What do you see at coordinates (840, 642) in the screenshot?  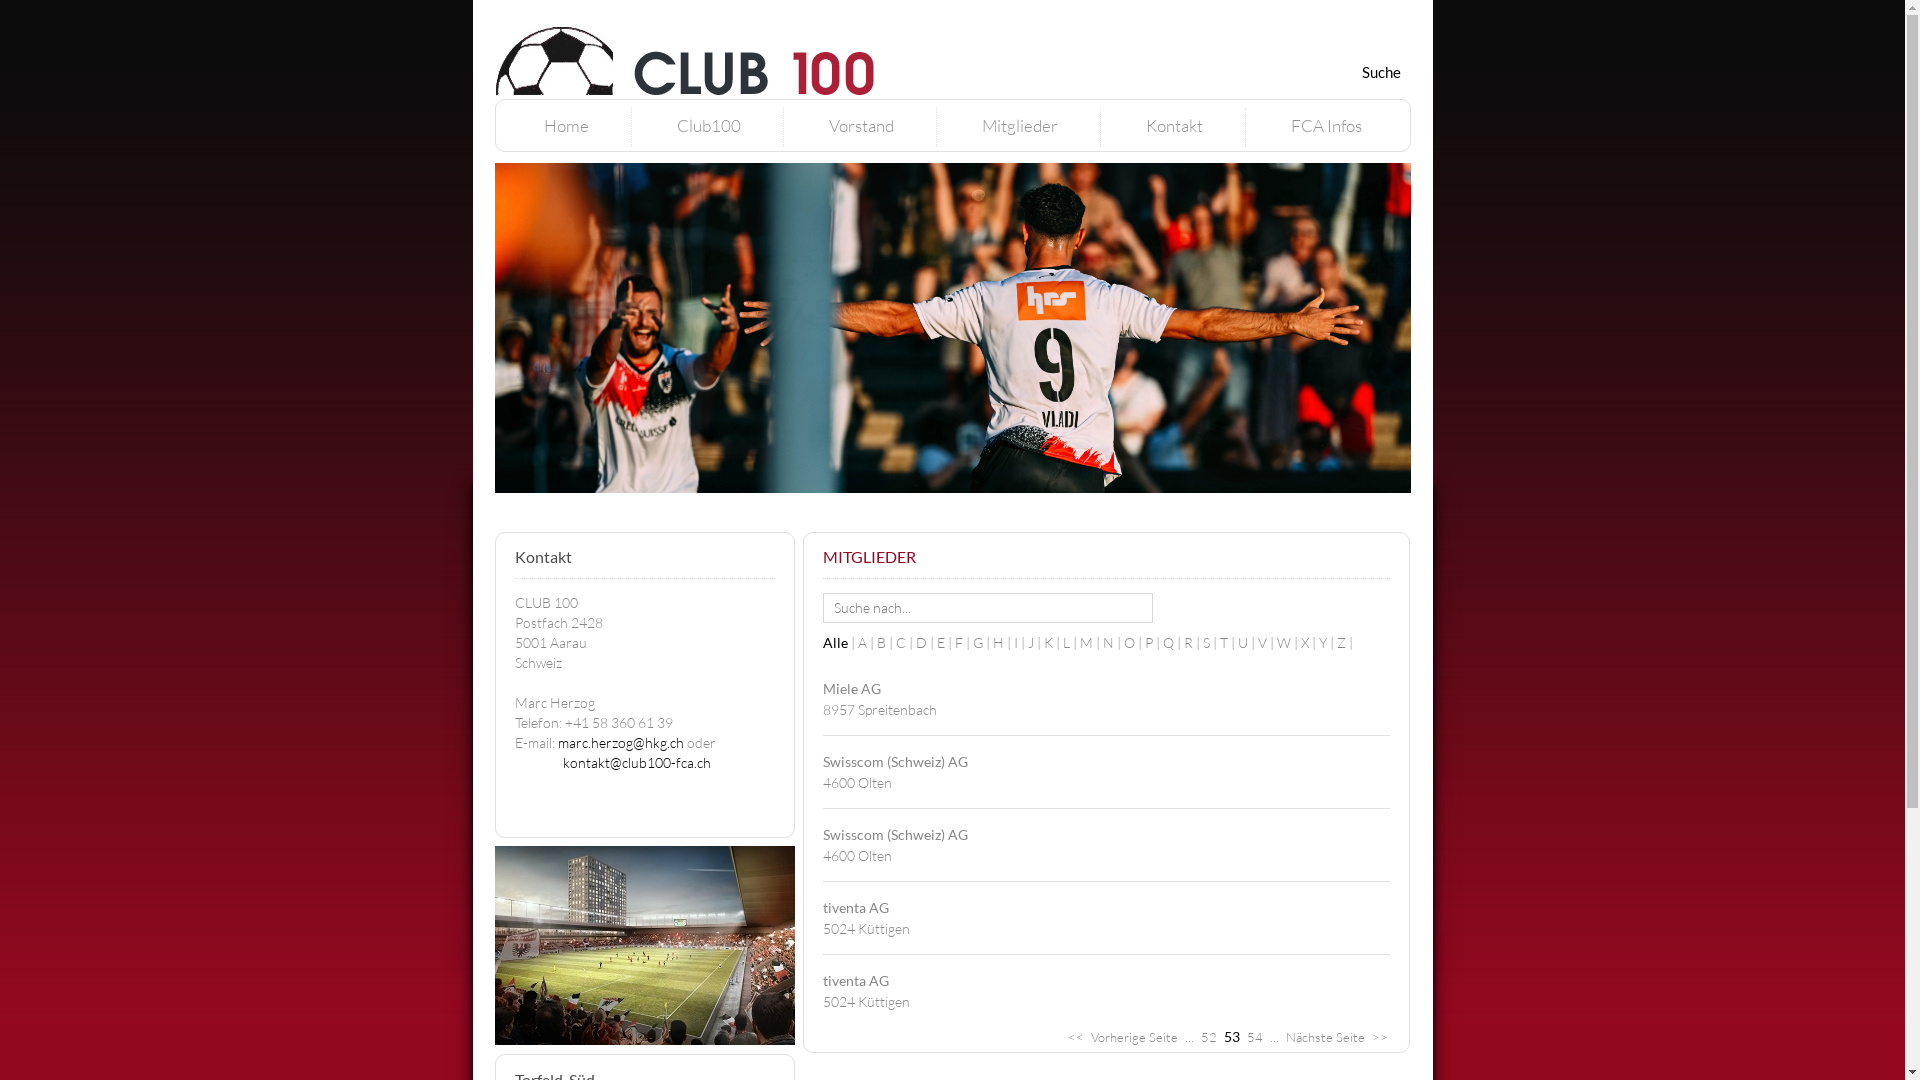 I see `Alle` at bounding box center [840, 642].